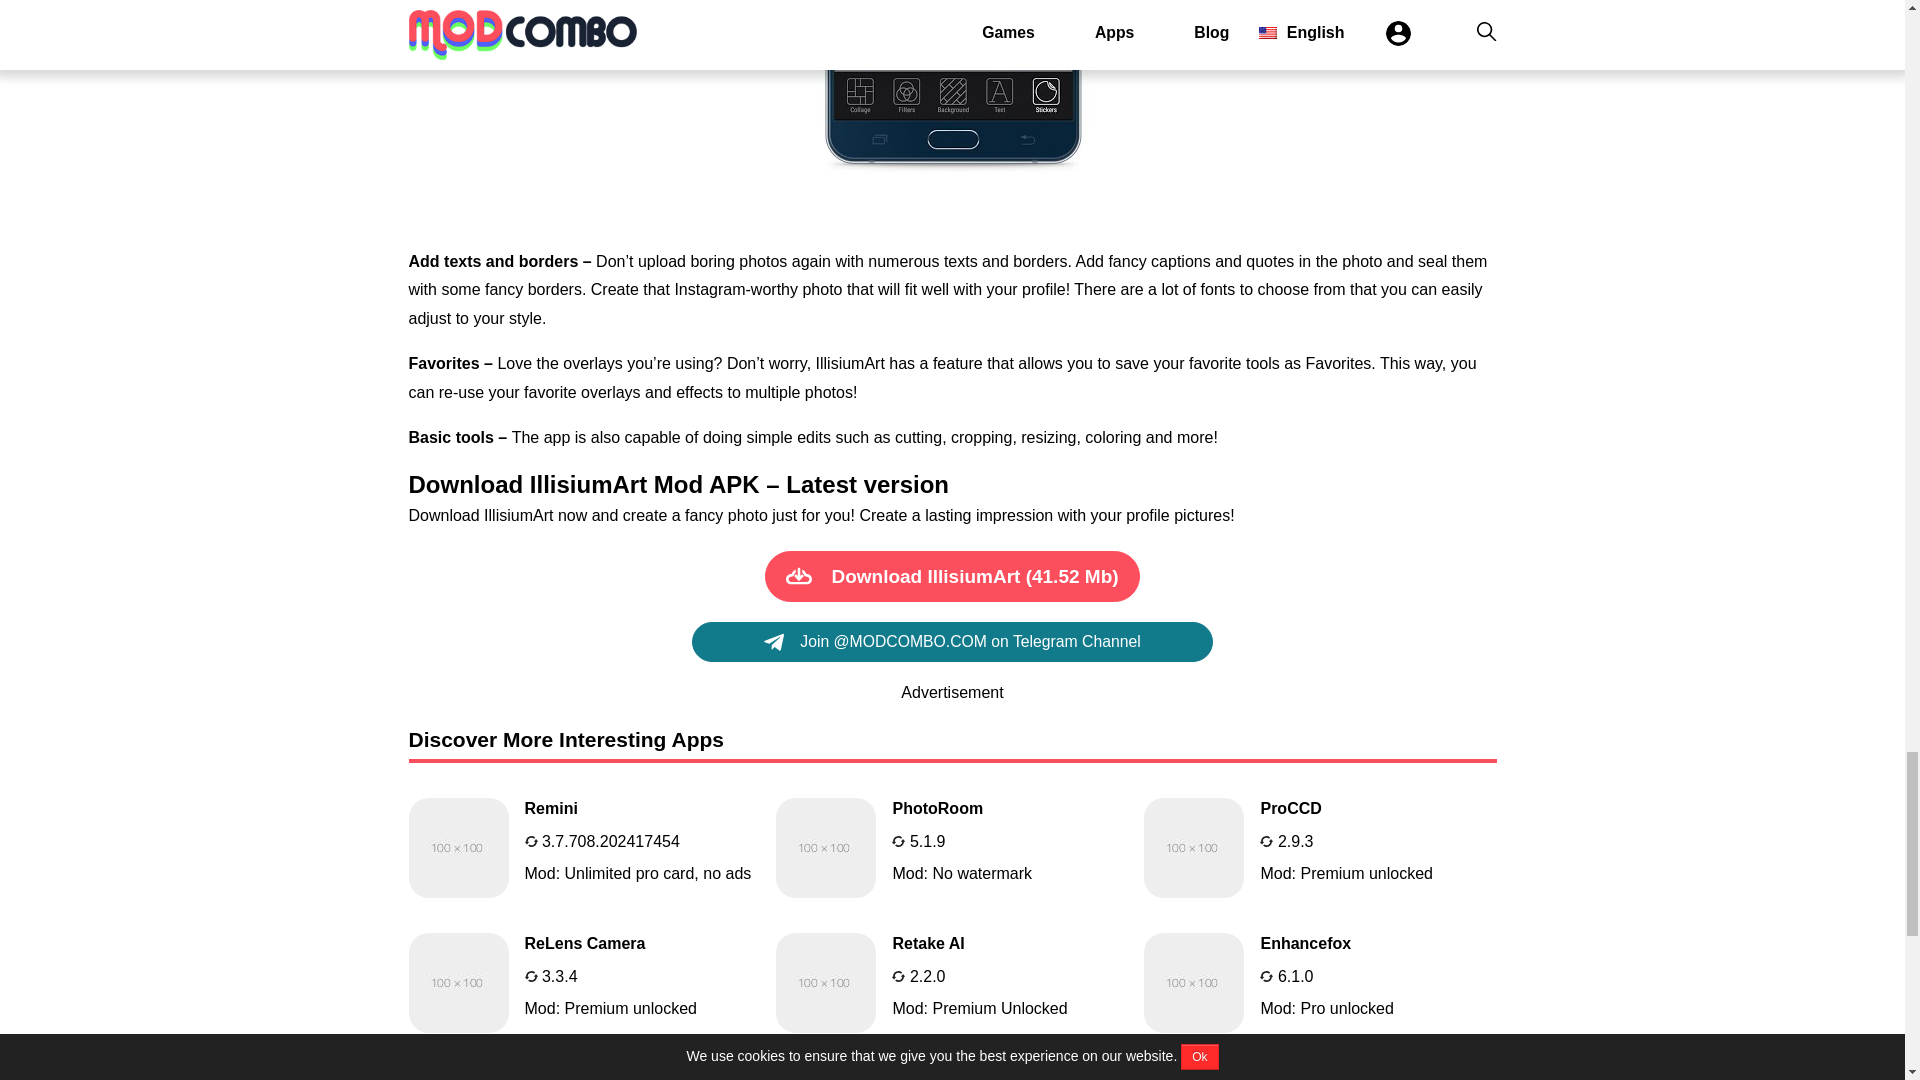  Describe the element at coordinates (584, 848) in the screenshot. I see `download illisiumart apk for android` at that location.